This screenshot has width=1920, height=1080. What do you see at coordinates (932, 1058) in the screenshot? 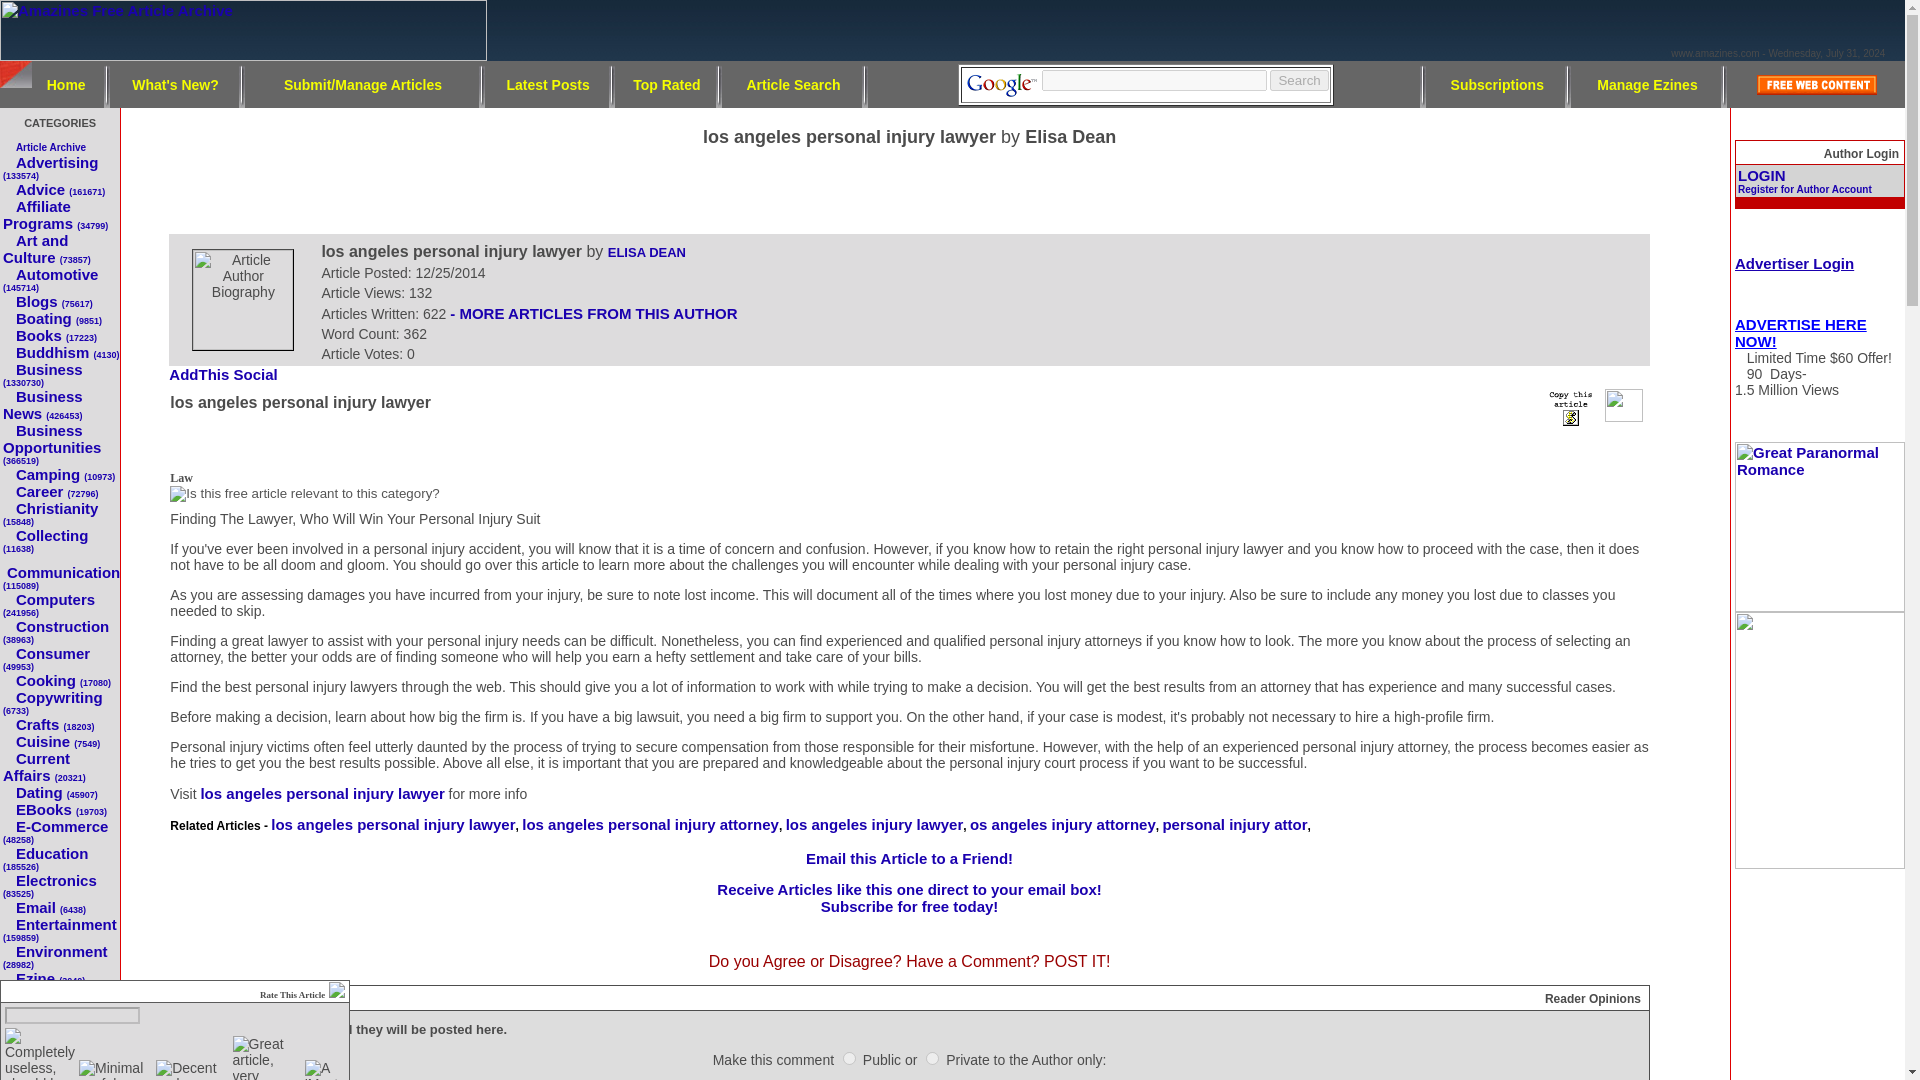
I see `Private` at bounding box center [932, 1058].